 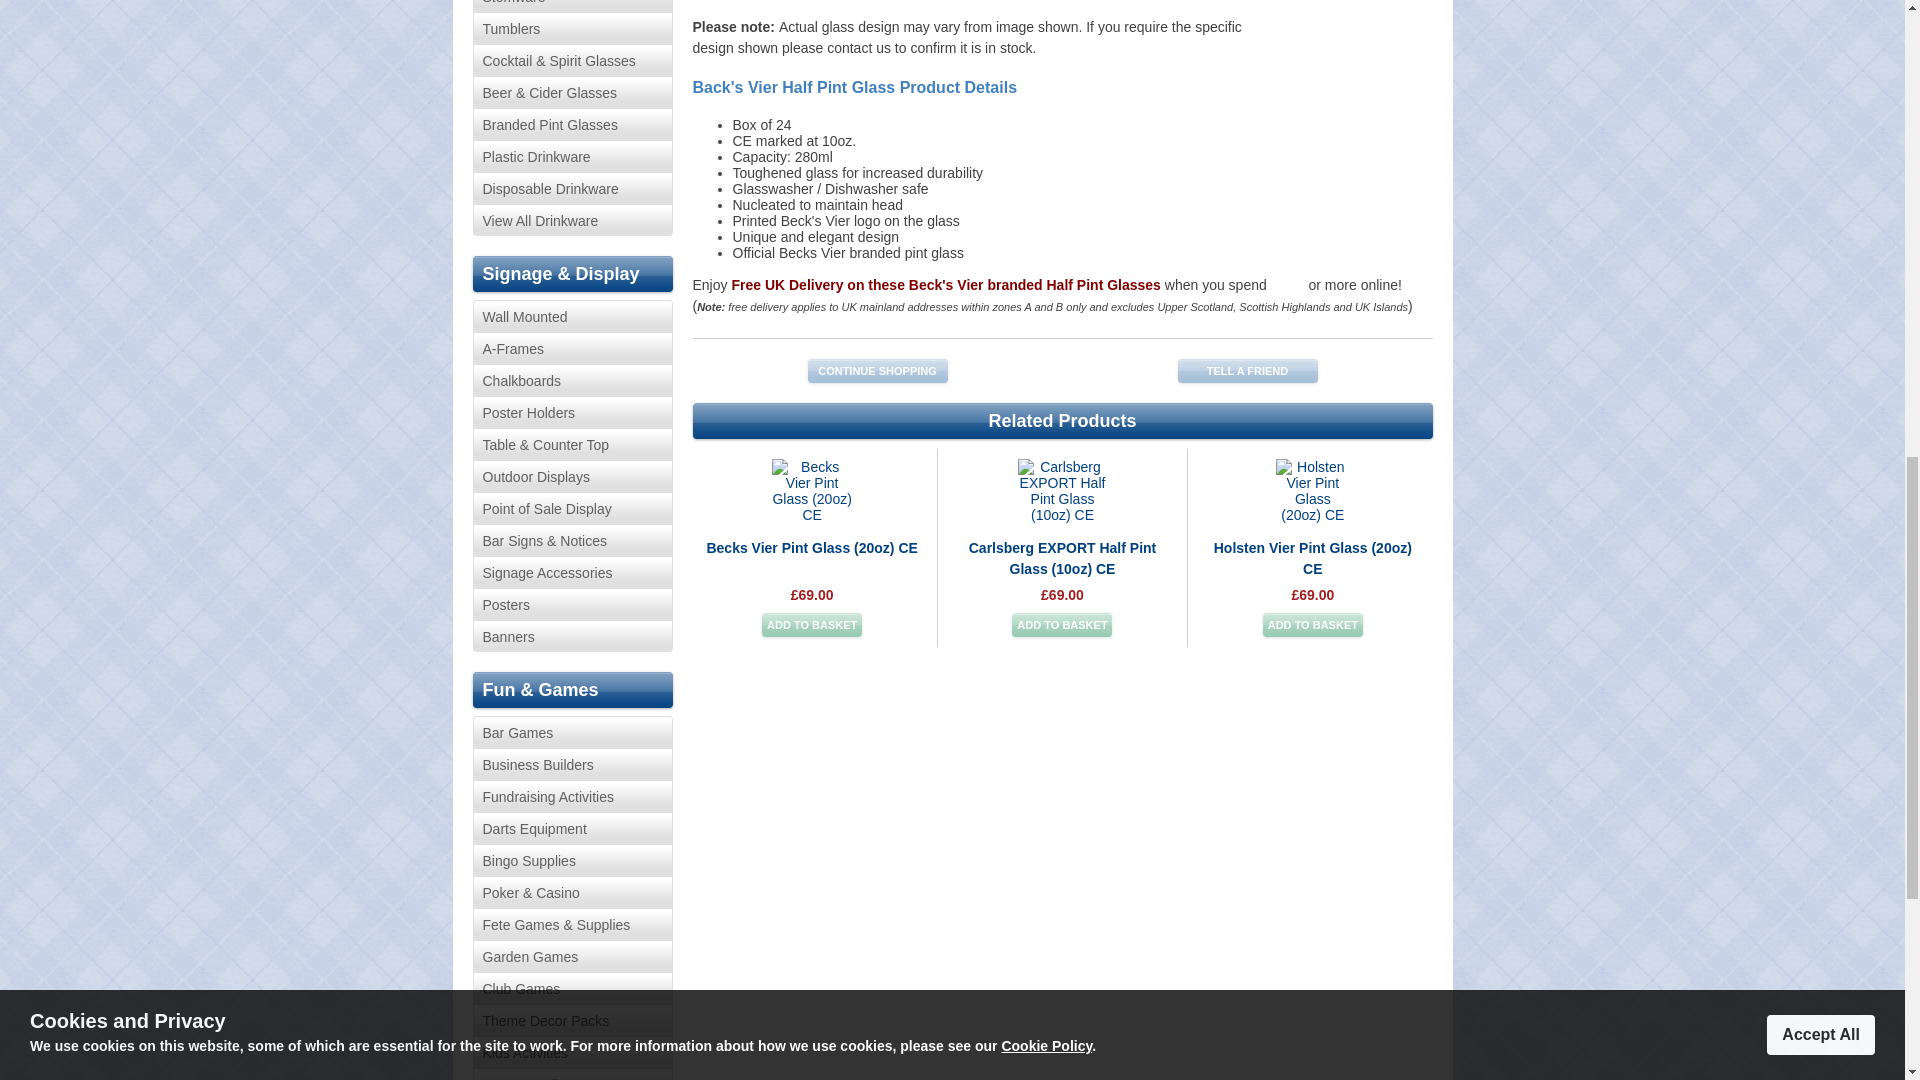 I want to click on View All Drinkware, so click(x=572, y=220).